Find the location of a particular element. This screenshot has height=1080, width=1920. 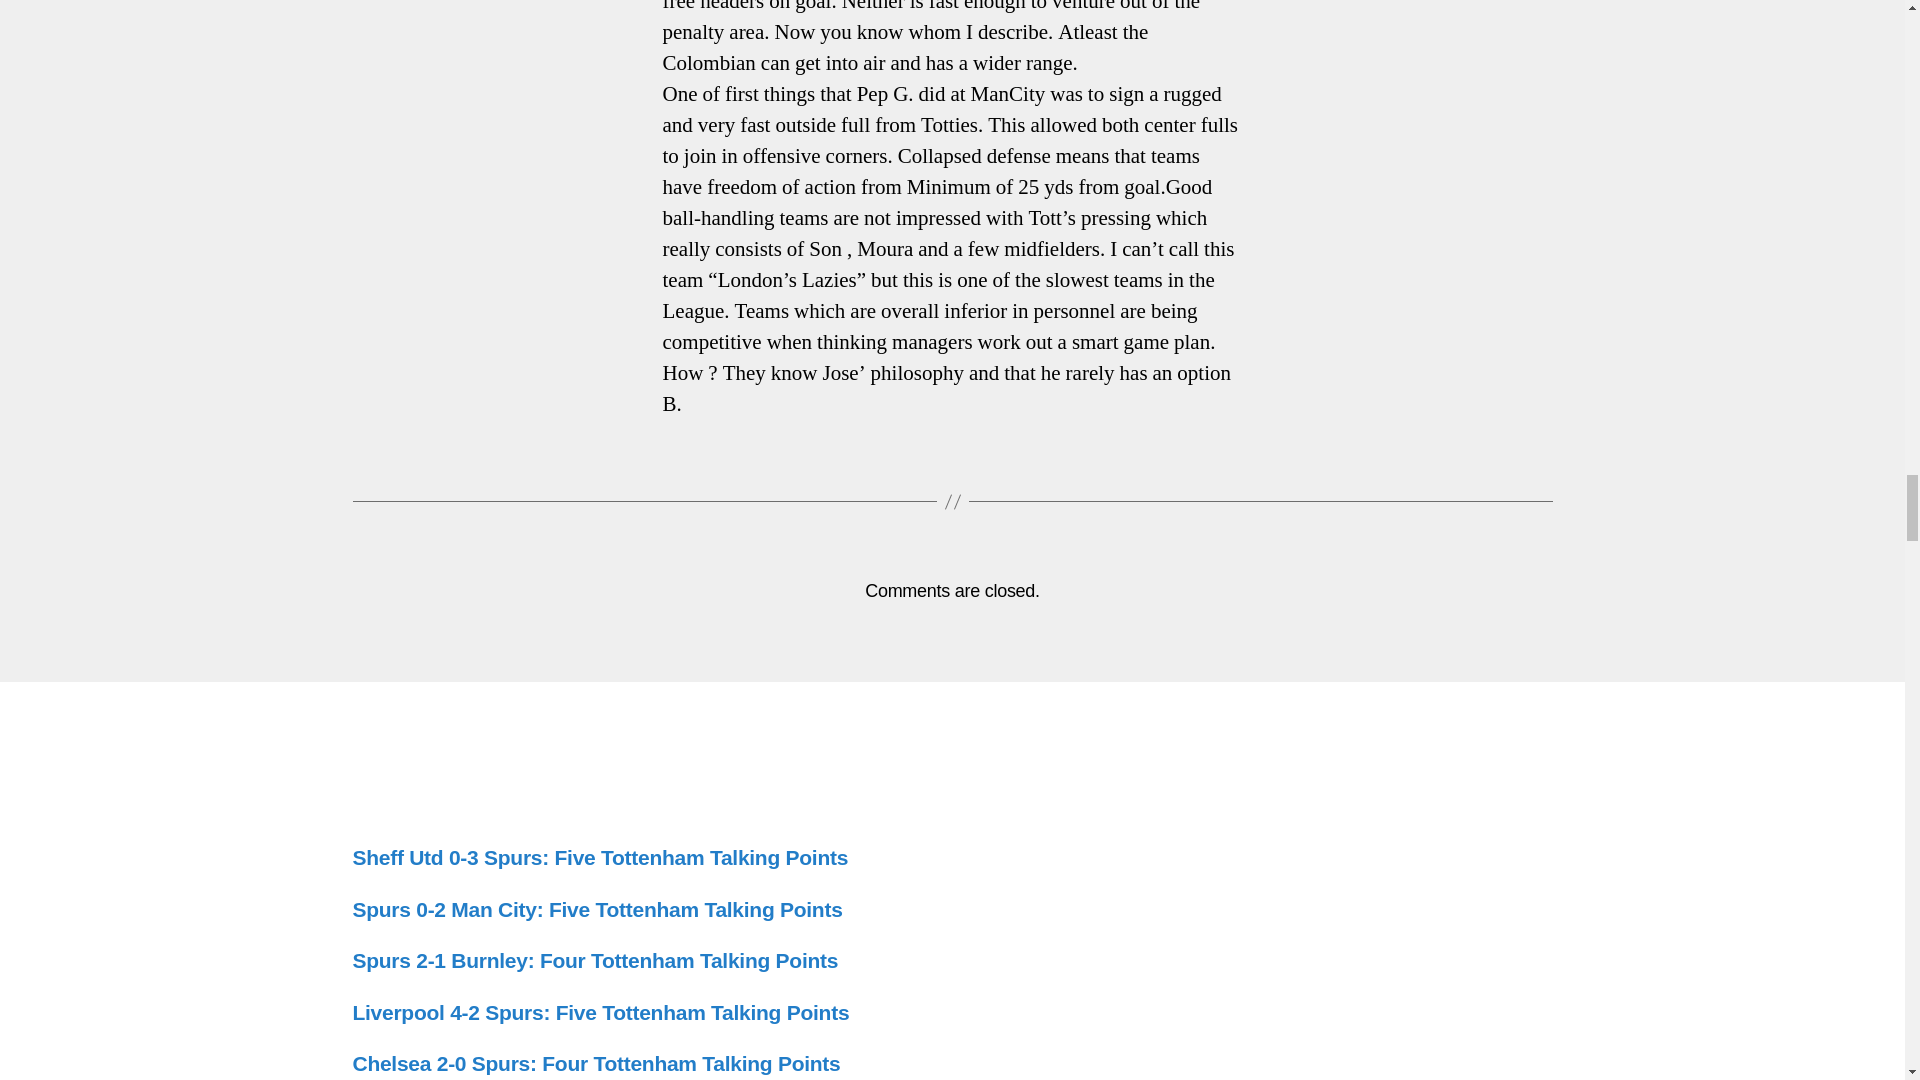

Spurs 0-2 Man City: Five Tottenham Talking Points is located at coordinates (596, 909).